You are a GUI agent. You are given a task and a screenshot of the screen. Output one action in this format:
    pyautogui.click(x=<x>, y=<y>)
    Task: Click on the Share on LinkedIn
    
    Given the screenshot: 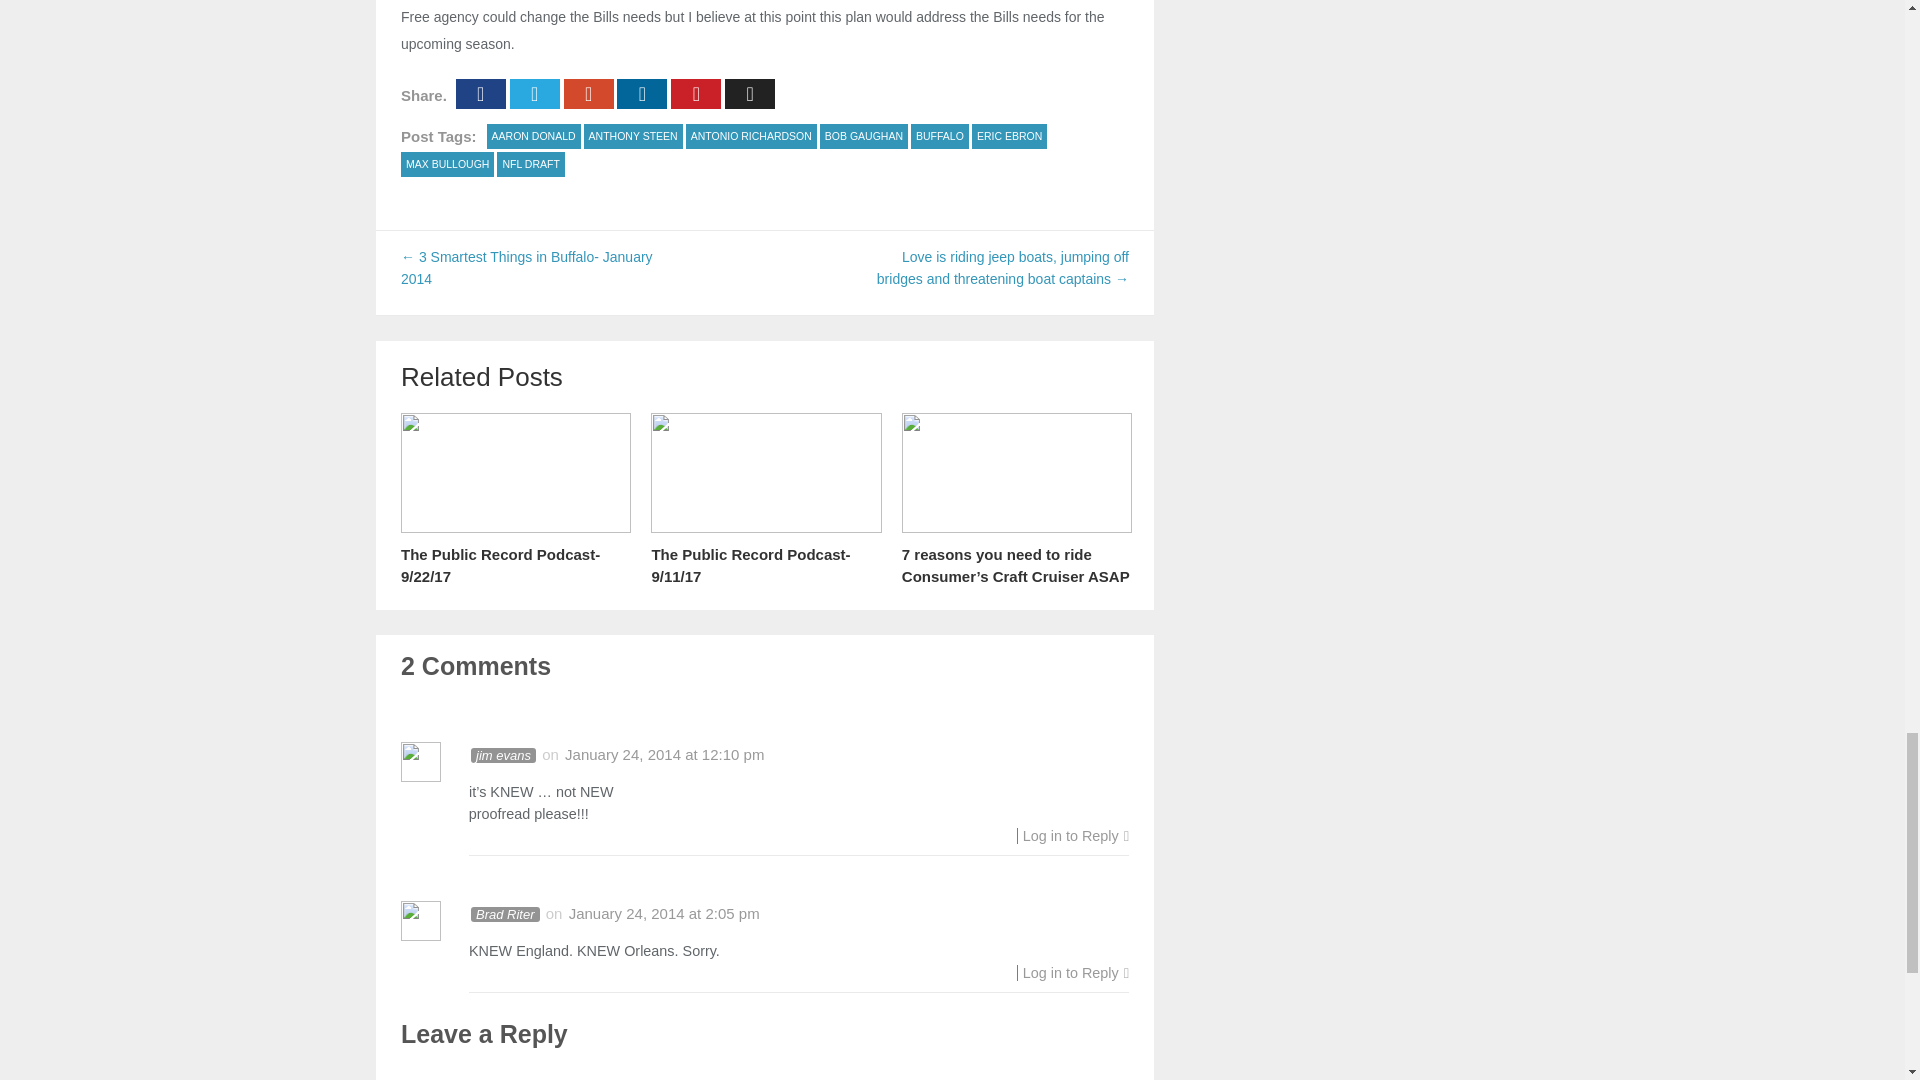 What is the action you would take?
    pyautogui.click(x=641, y=92)
    